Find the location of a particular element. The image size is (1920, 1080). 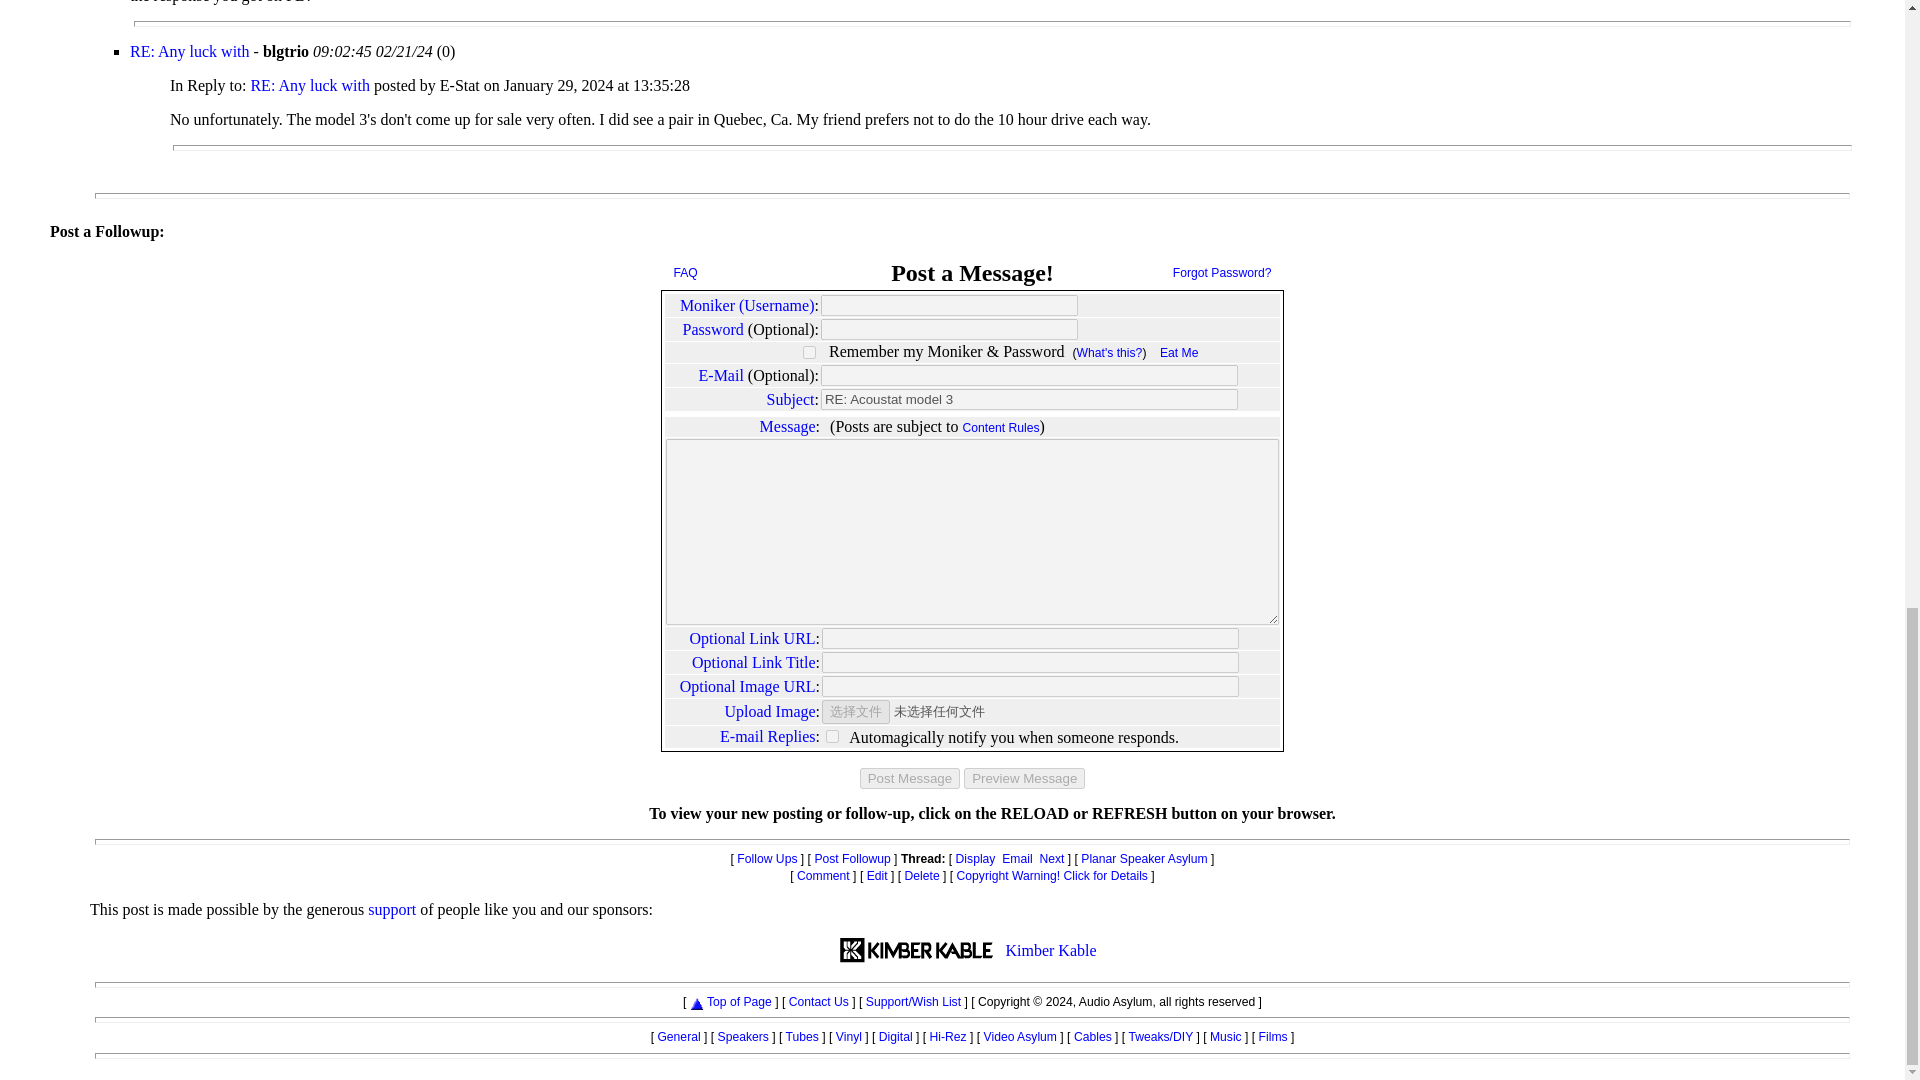

What's this? is located at coordinates (1110, 352).